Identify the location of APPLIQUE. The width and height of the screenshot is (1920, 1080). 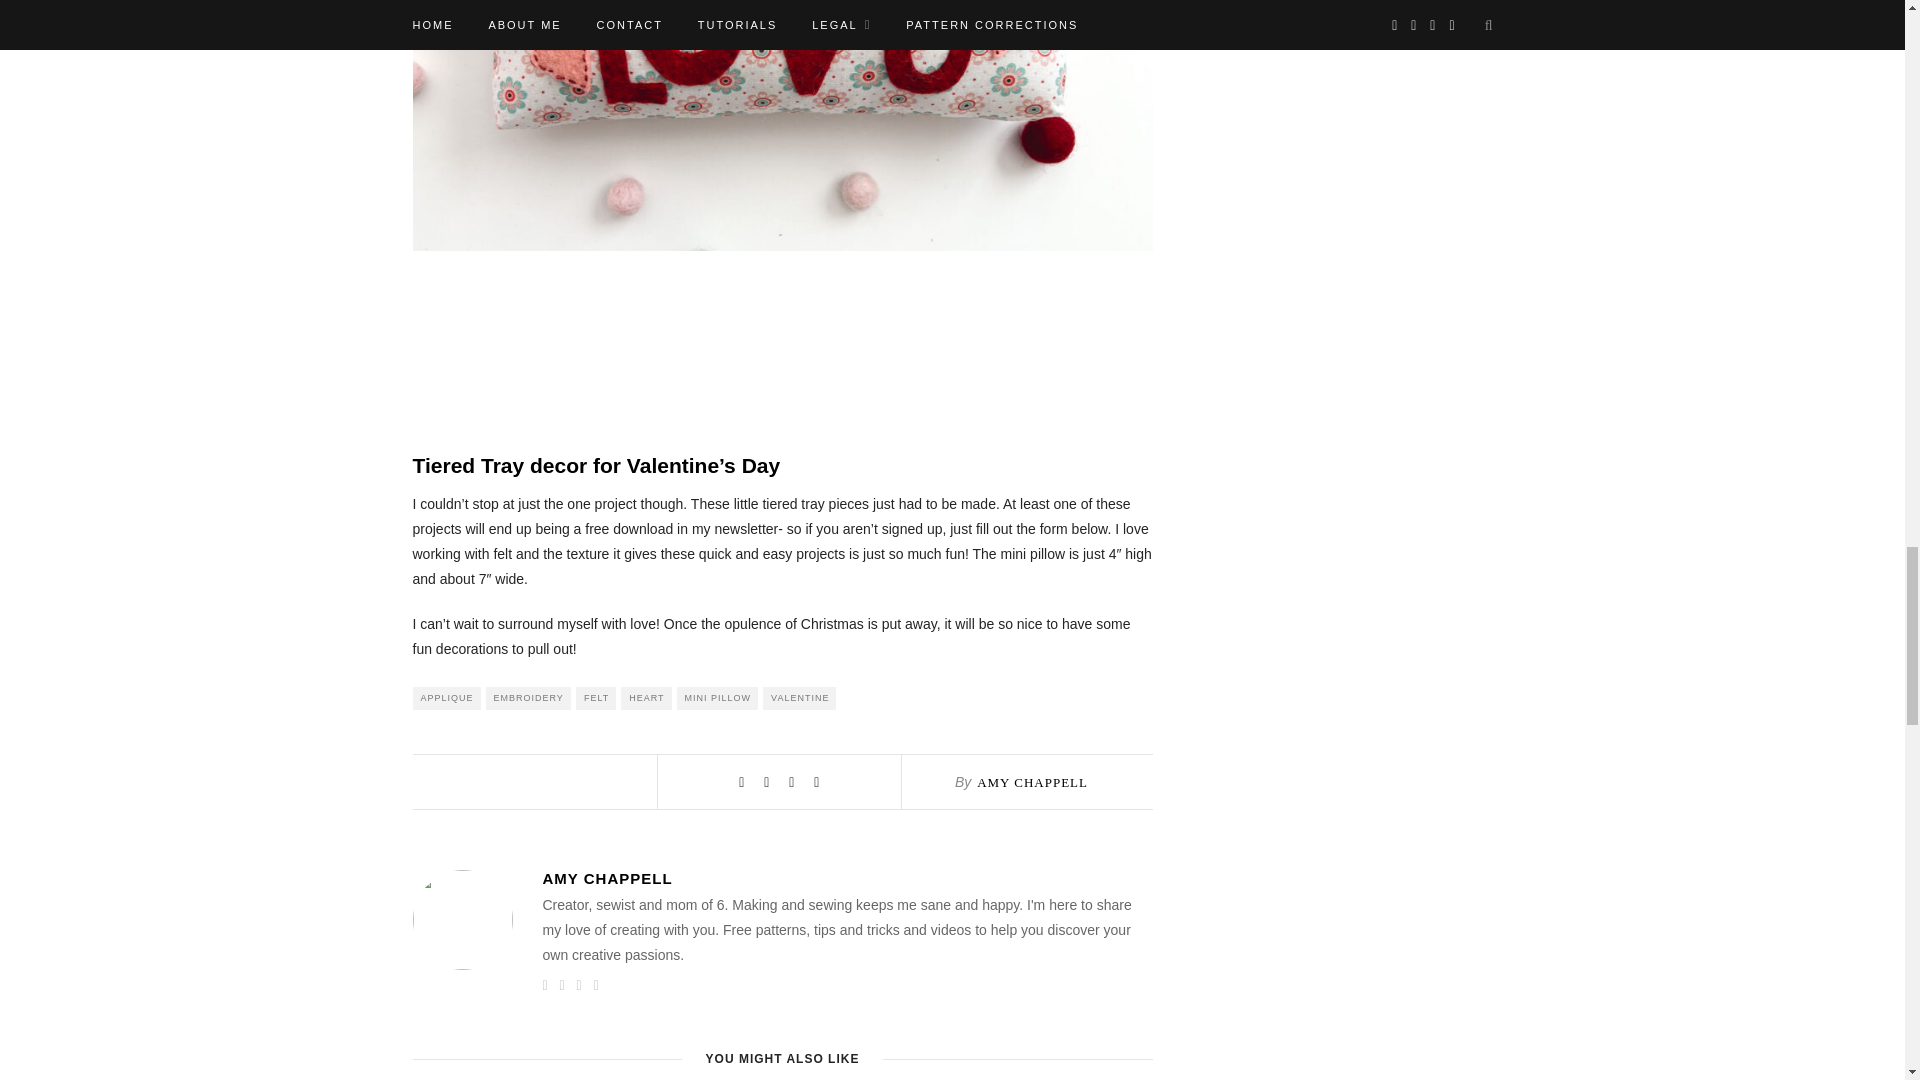
(446, 698).